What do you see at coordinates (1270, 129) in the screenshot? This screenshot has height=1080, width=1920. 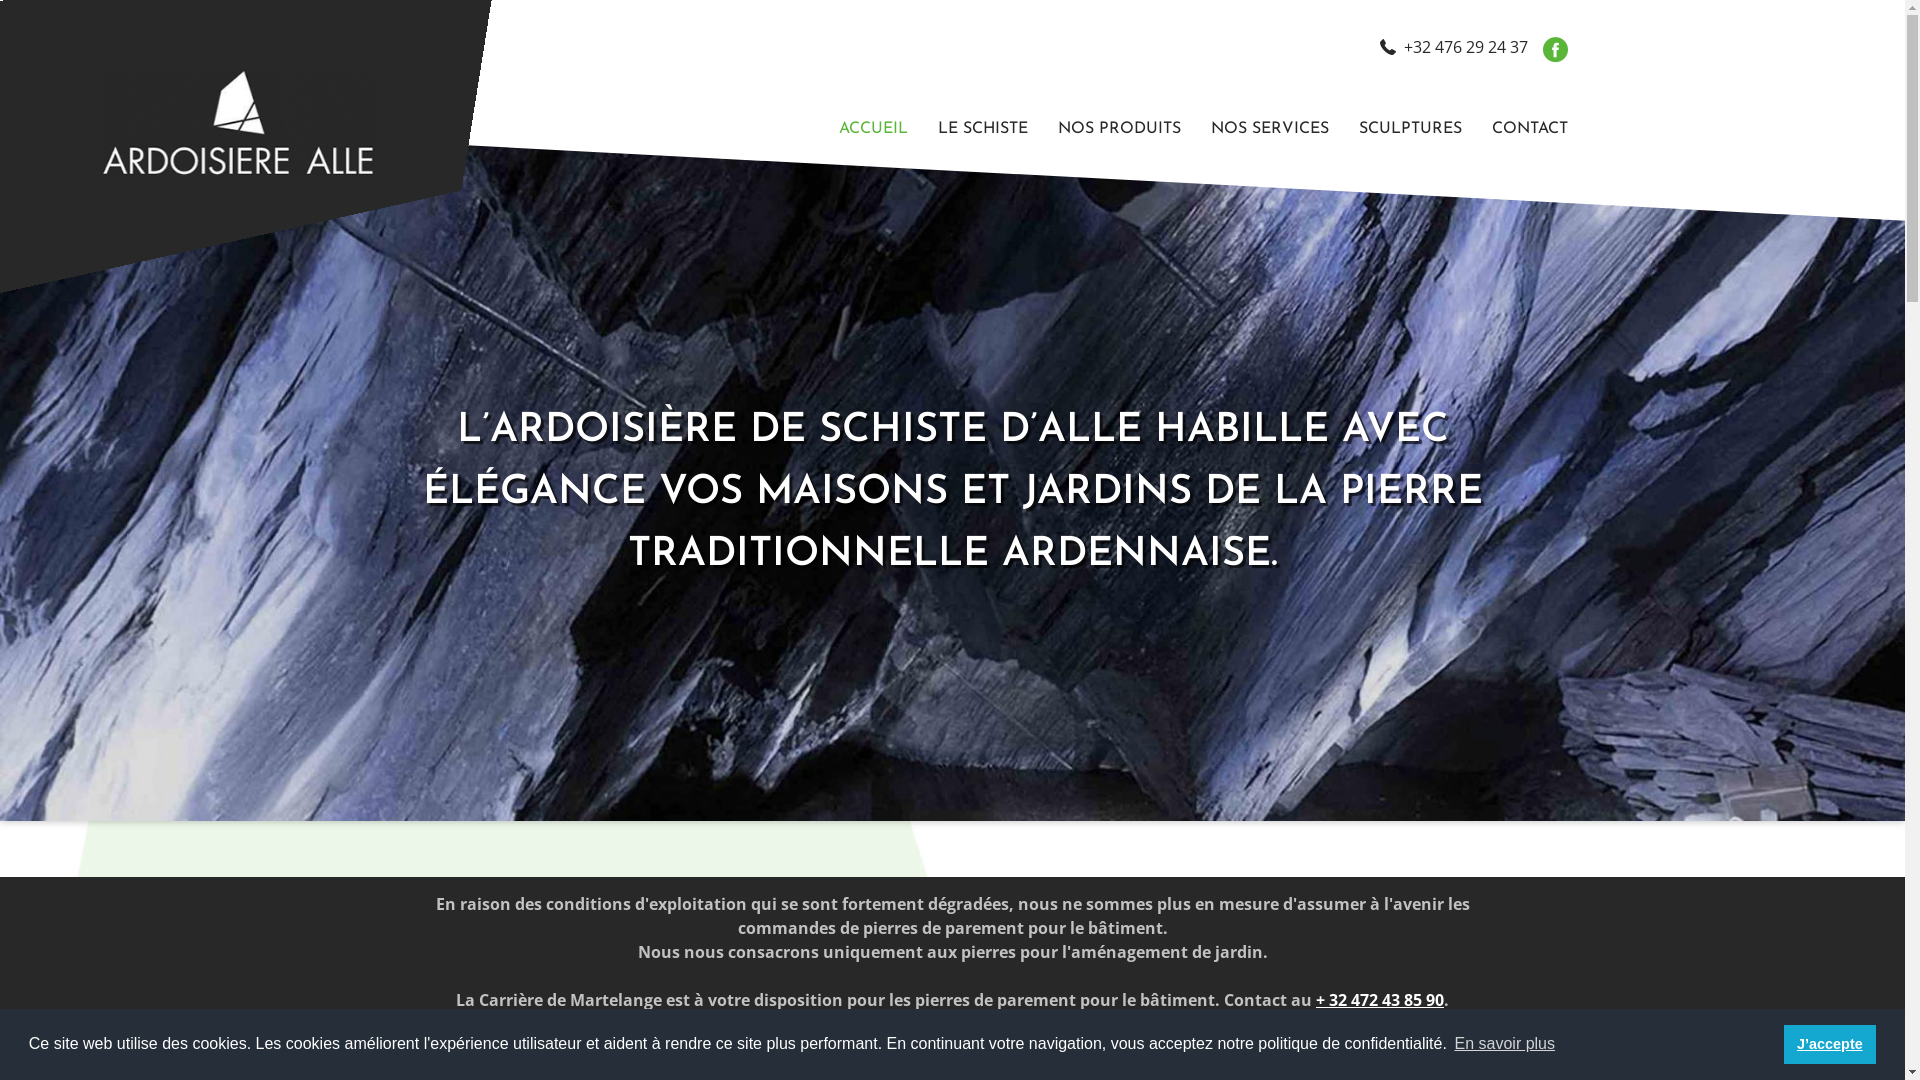 I see `NOS SERVICES` at bounding box center [1270, 129].